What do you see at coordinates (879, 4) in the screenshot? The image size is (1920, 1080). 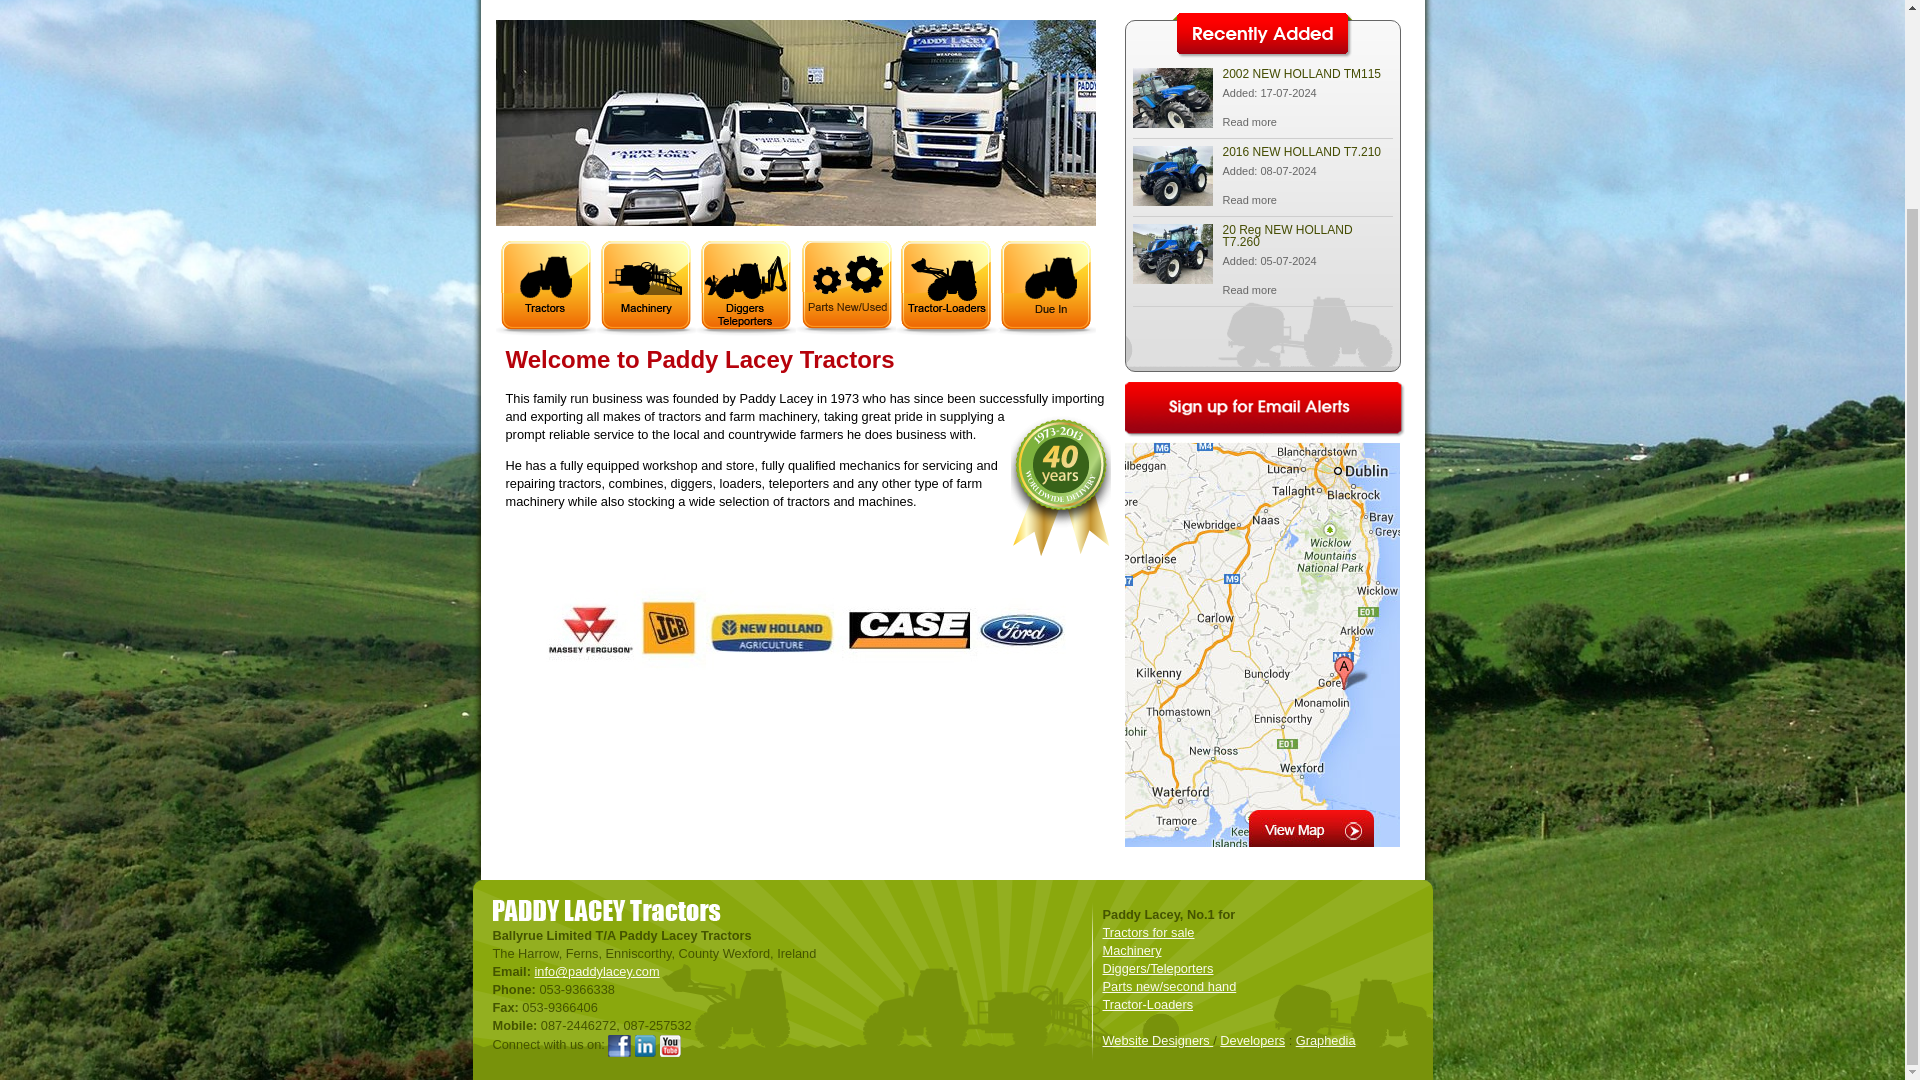 I see `Parts, new and used` at bounding box center [879, 4].